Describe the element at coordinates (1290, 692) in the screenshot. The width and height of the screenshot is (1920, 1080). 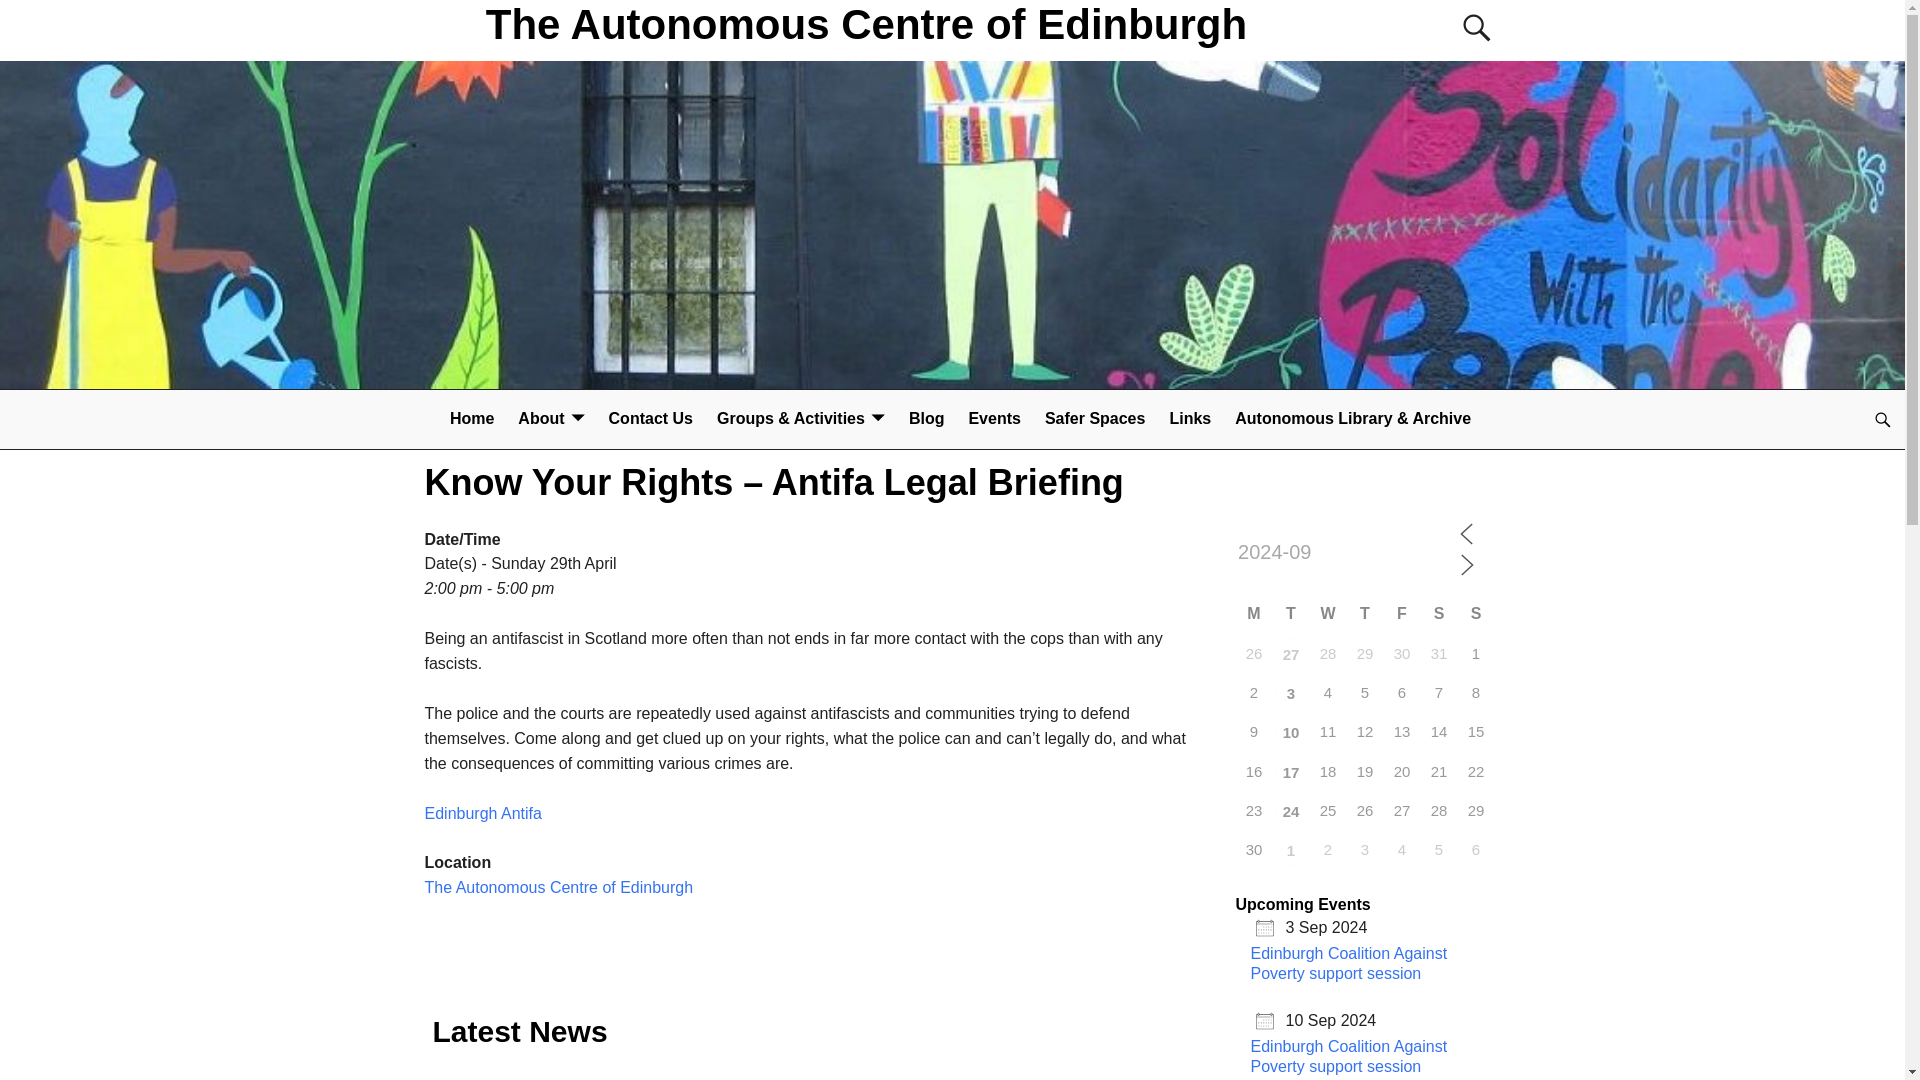
I see `3` at that location.